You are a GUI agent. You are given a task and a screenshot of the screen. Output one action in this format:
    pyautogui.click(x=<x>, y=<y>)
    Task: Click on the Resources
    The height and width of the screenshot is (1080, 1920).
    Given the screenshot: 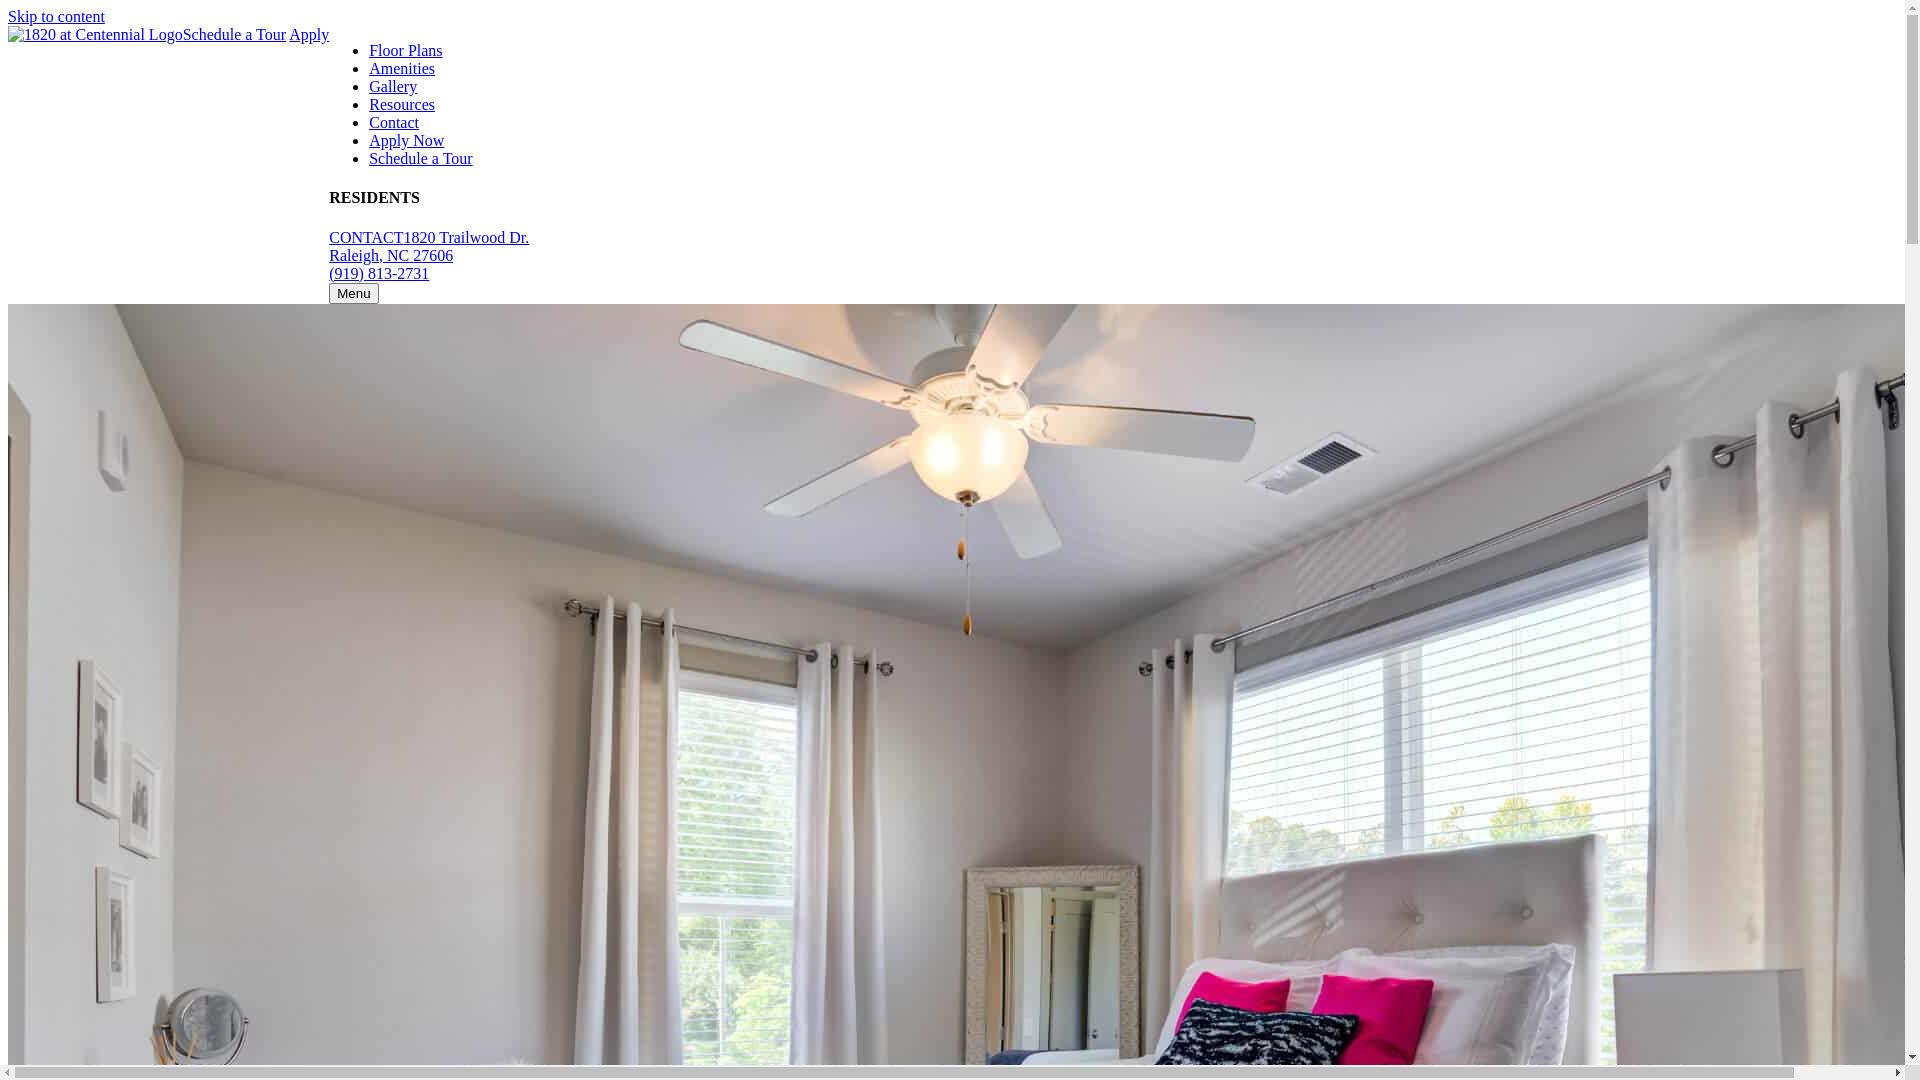 What is the action you would take?
    pyautogui.click(x=402, y=104)
    